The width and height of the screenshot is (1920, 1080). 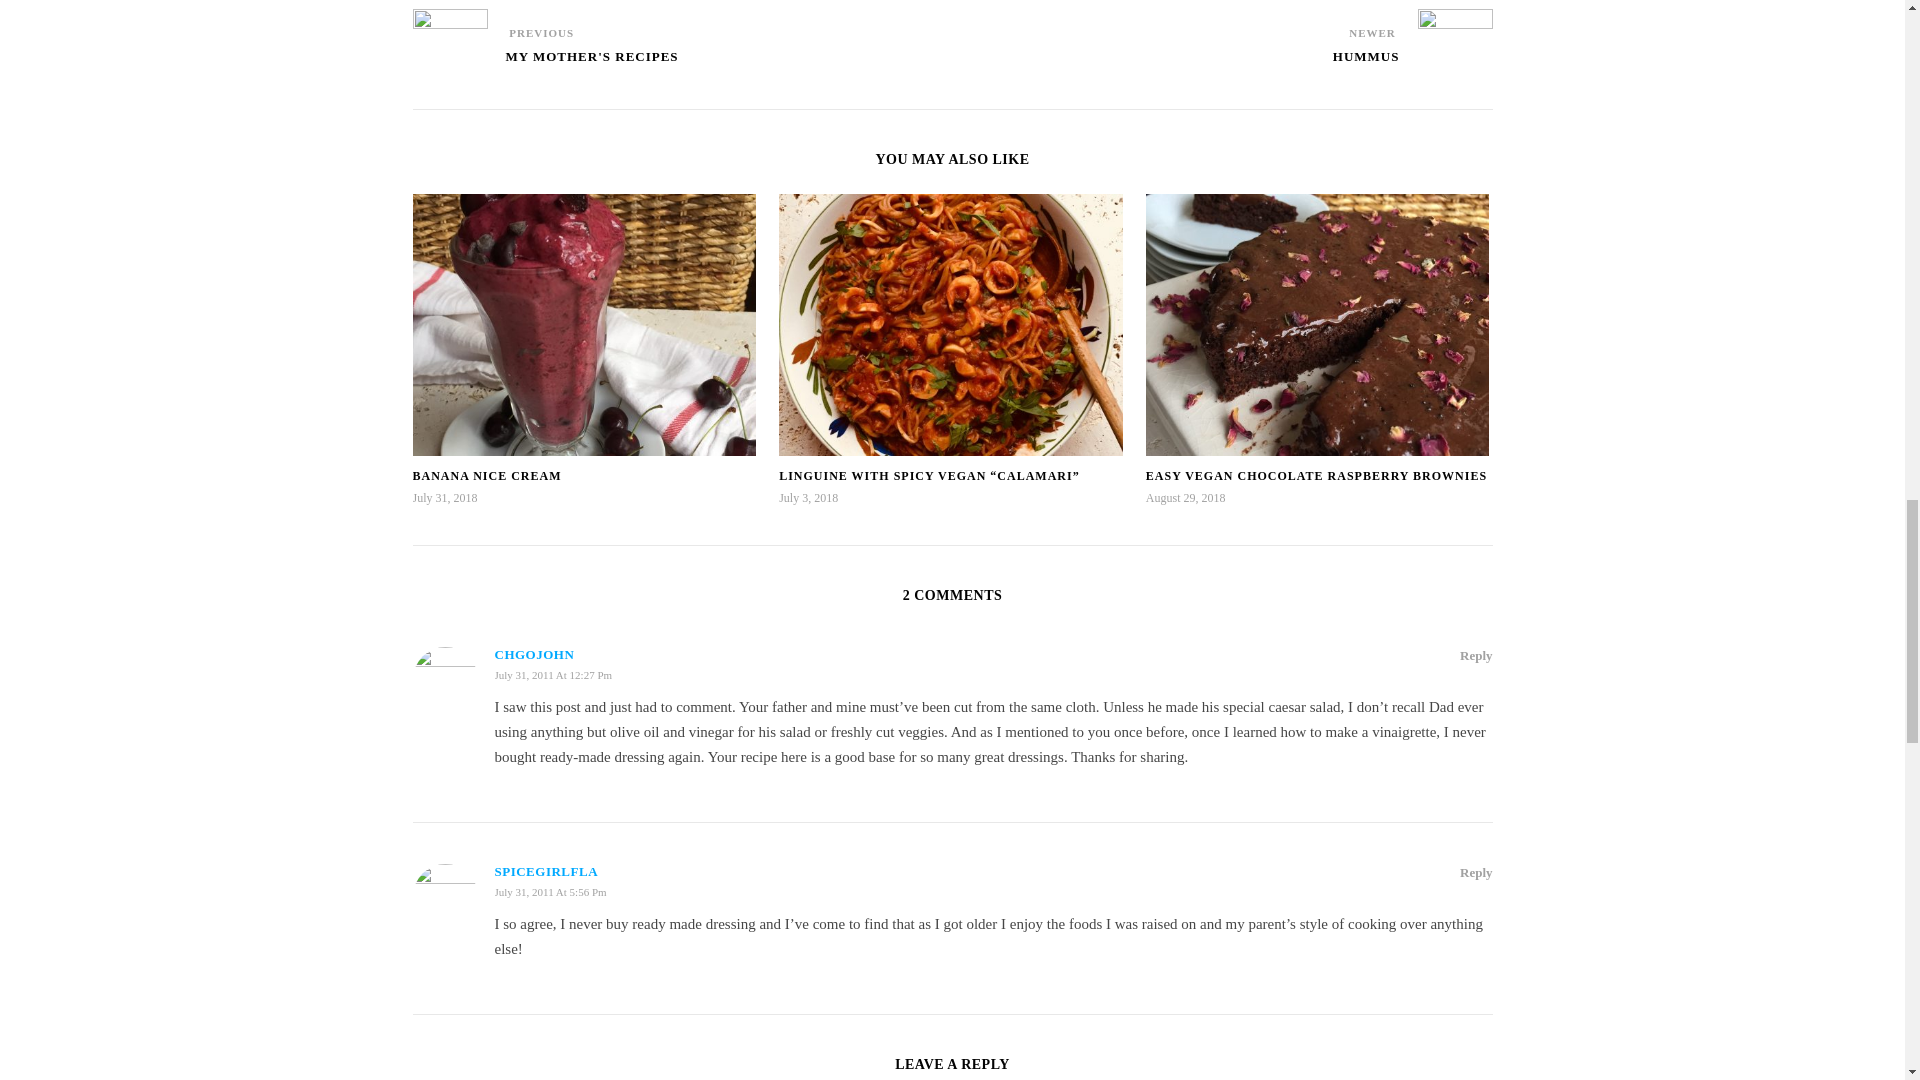 What do you see at coordinates (450, 36) in the screenshot?
I see `My Mother's Recipes` at bounding box center [450, 36].